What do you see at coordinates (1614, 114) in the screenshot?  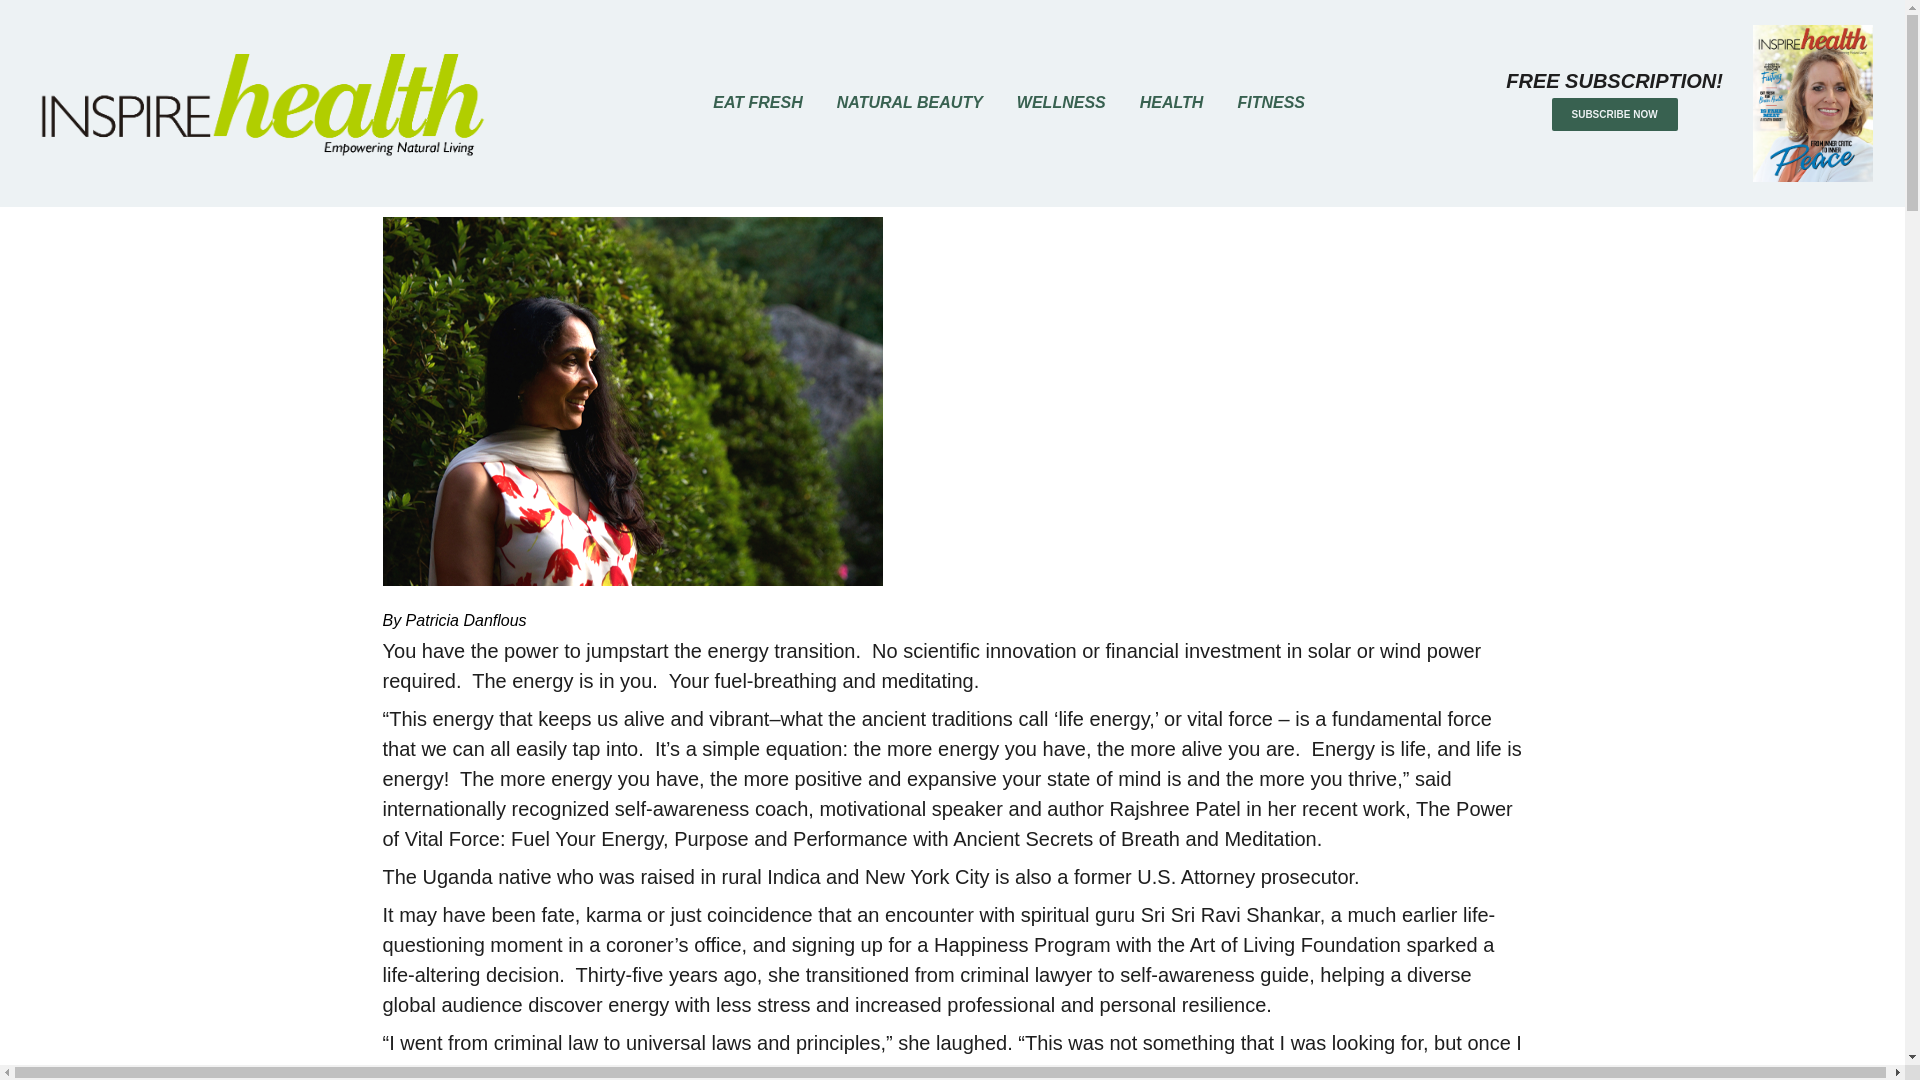 I see `SUBSCRIBE NOW` at bounding box center [1614, 114].